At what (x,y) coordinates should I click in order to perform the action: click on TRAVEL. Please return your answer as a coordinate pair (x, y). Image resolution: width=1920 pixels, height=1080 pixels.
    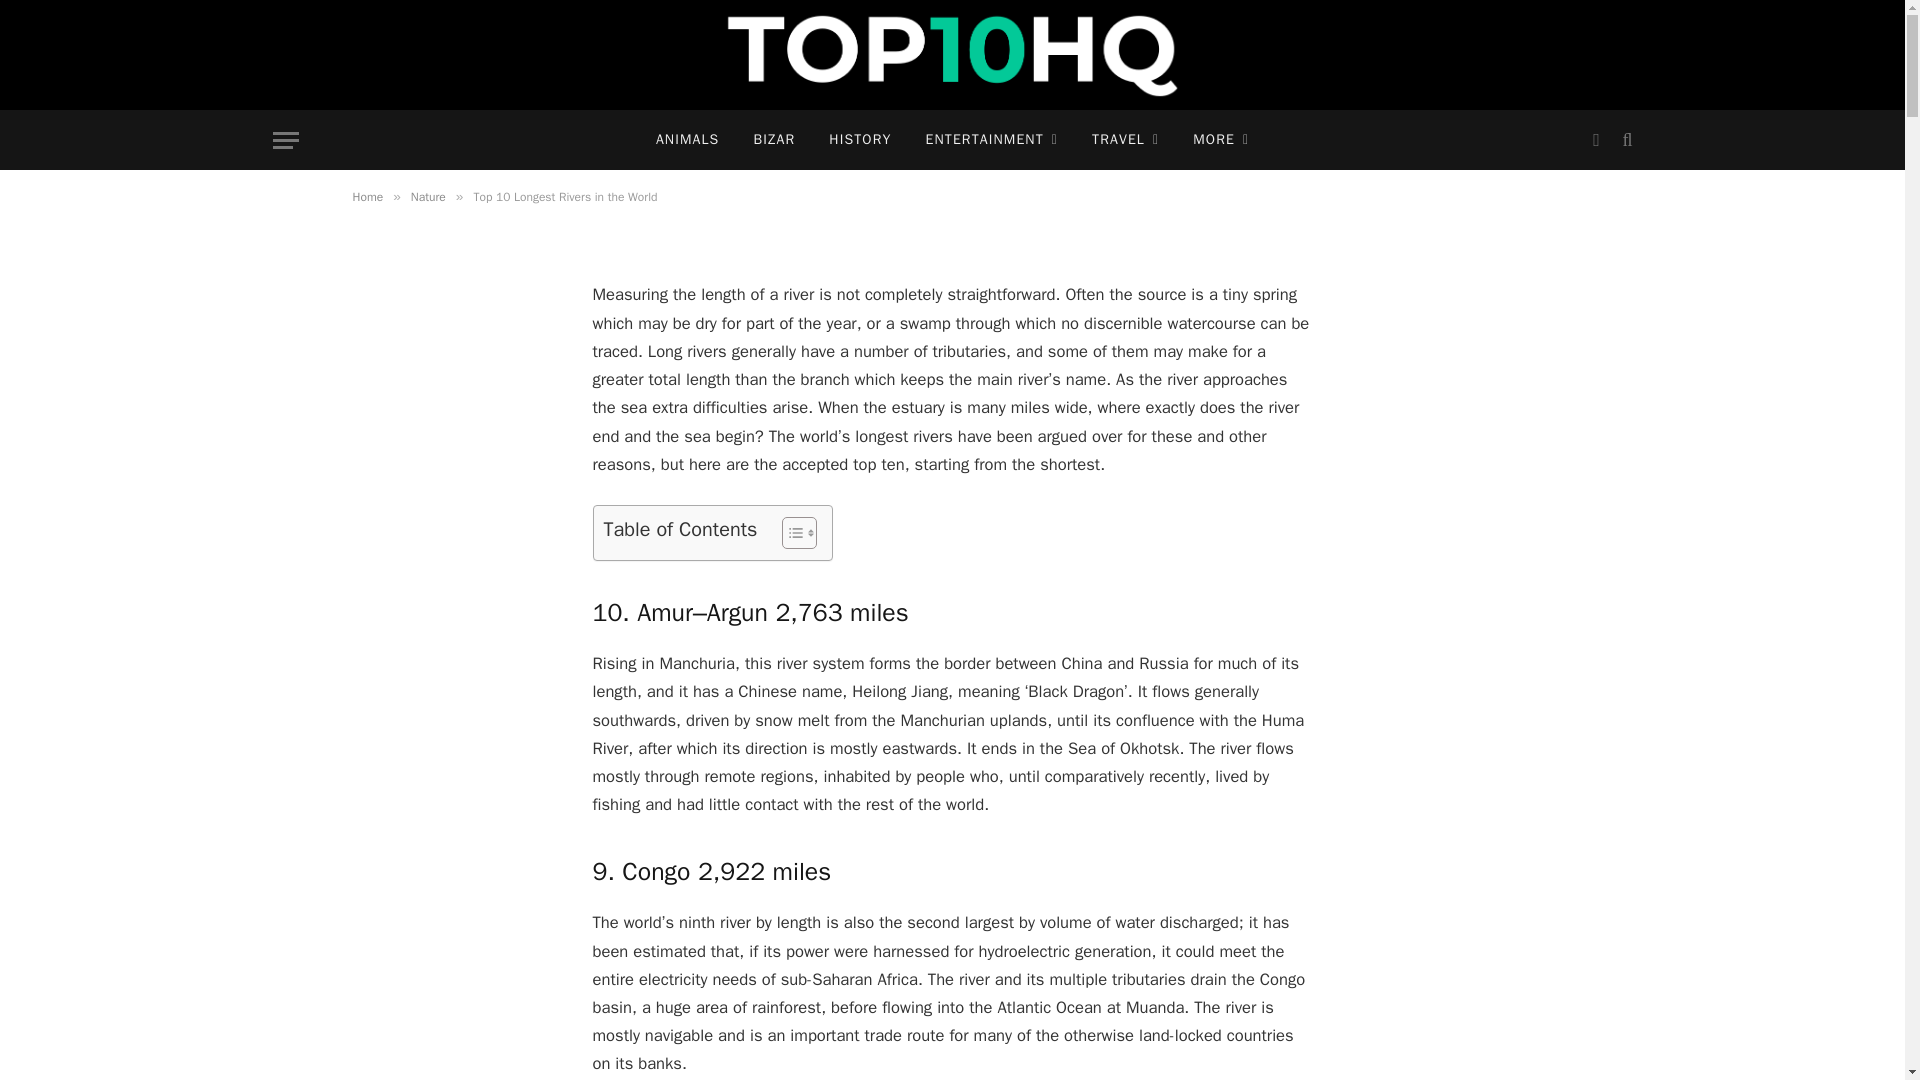
    Looking at the image, I should click on (1125, 140).